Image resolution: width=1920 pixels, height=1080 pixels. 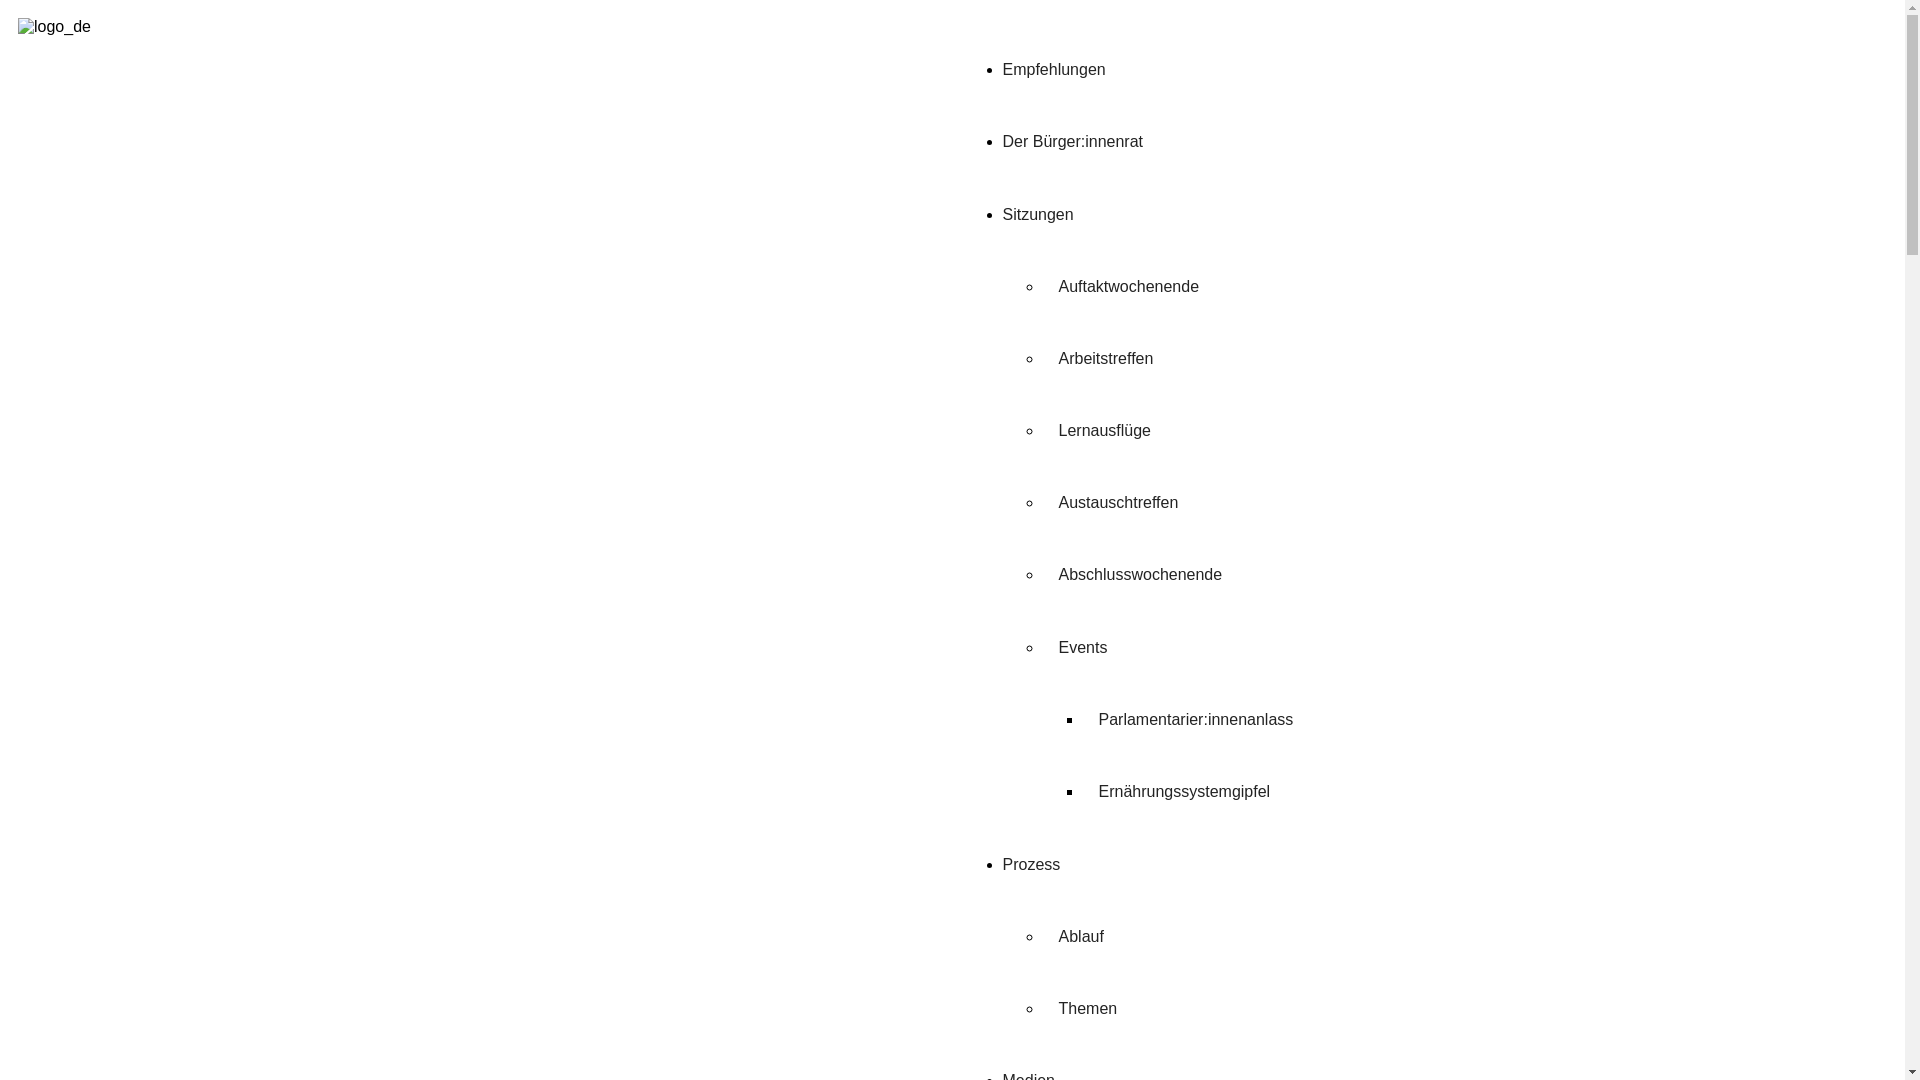 I want to click on Themen, so click(x=1088, y=1008).